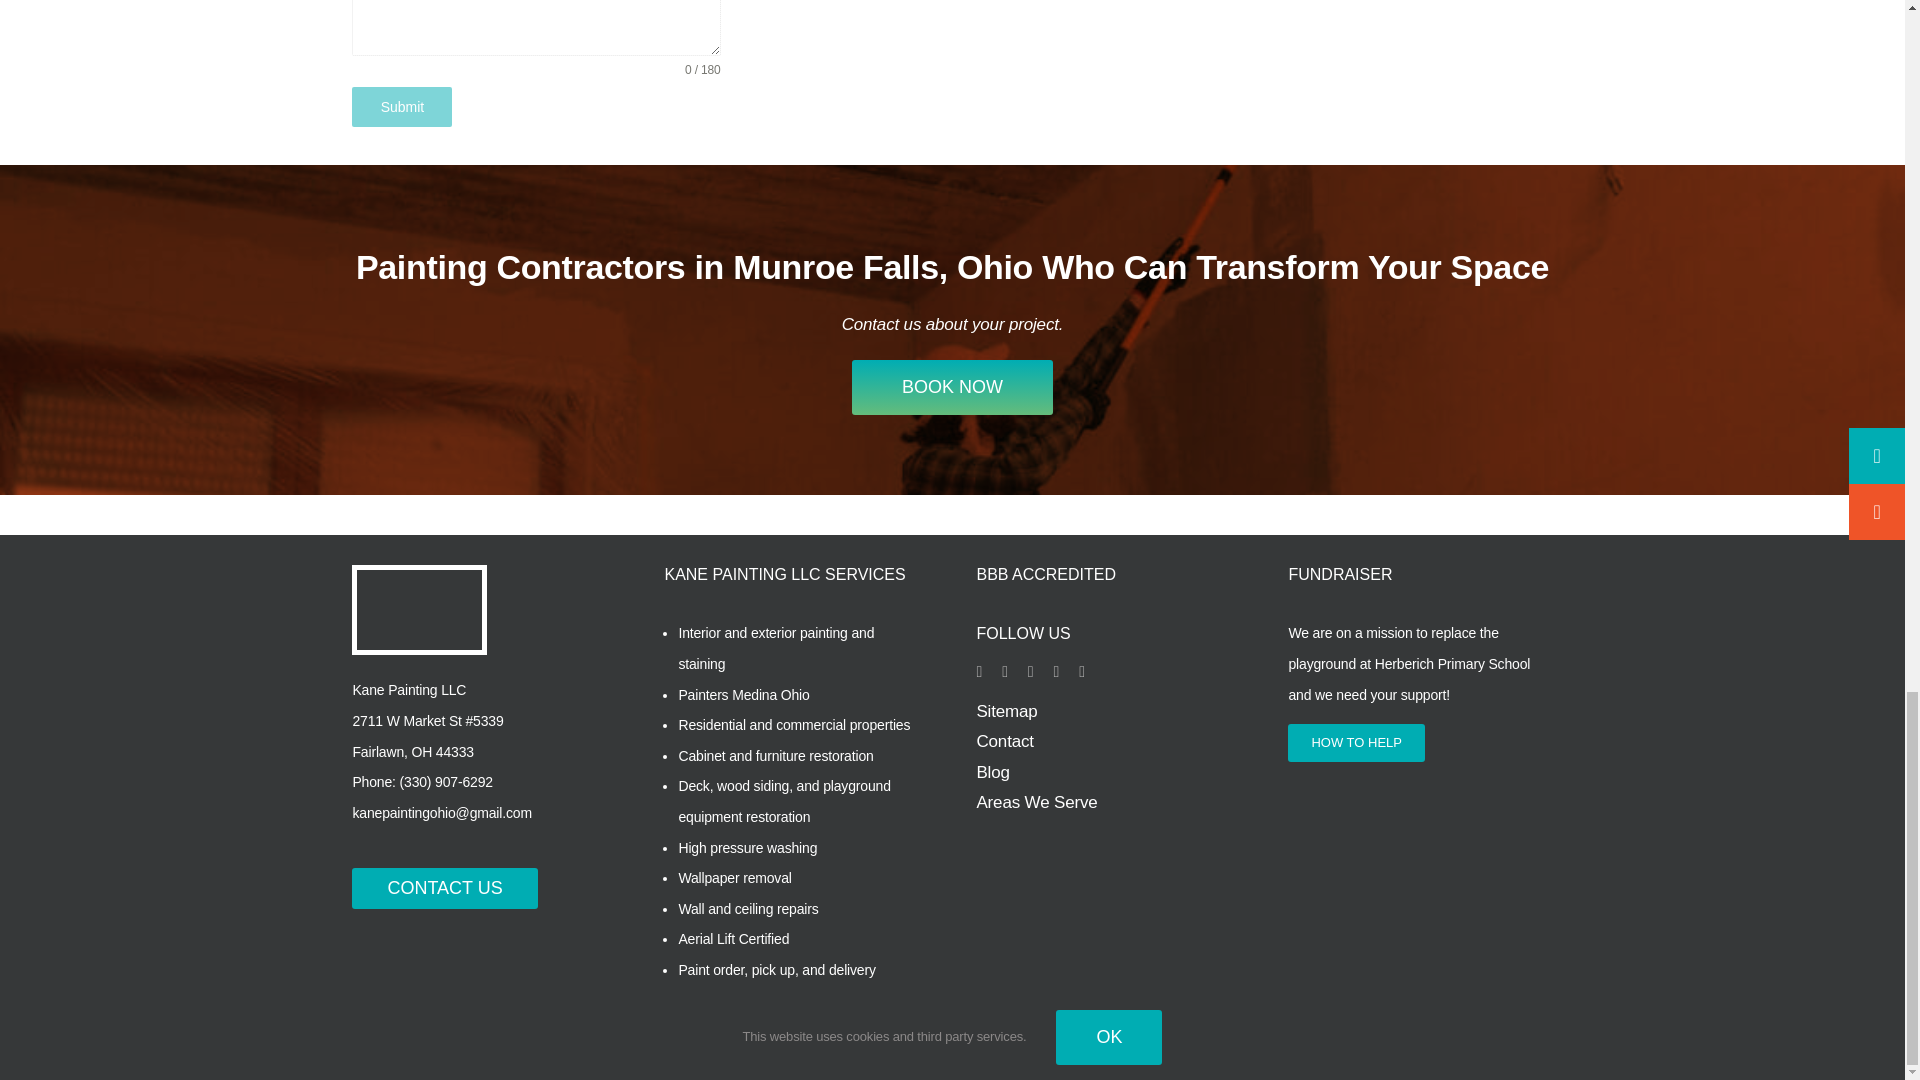 The width and height of the screenshot is (1920, 1080). I want to click on Deck, wood siding, and playground equipment restoration, so click(784, 801).